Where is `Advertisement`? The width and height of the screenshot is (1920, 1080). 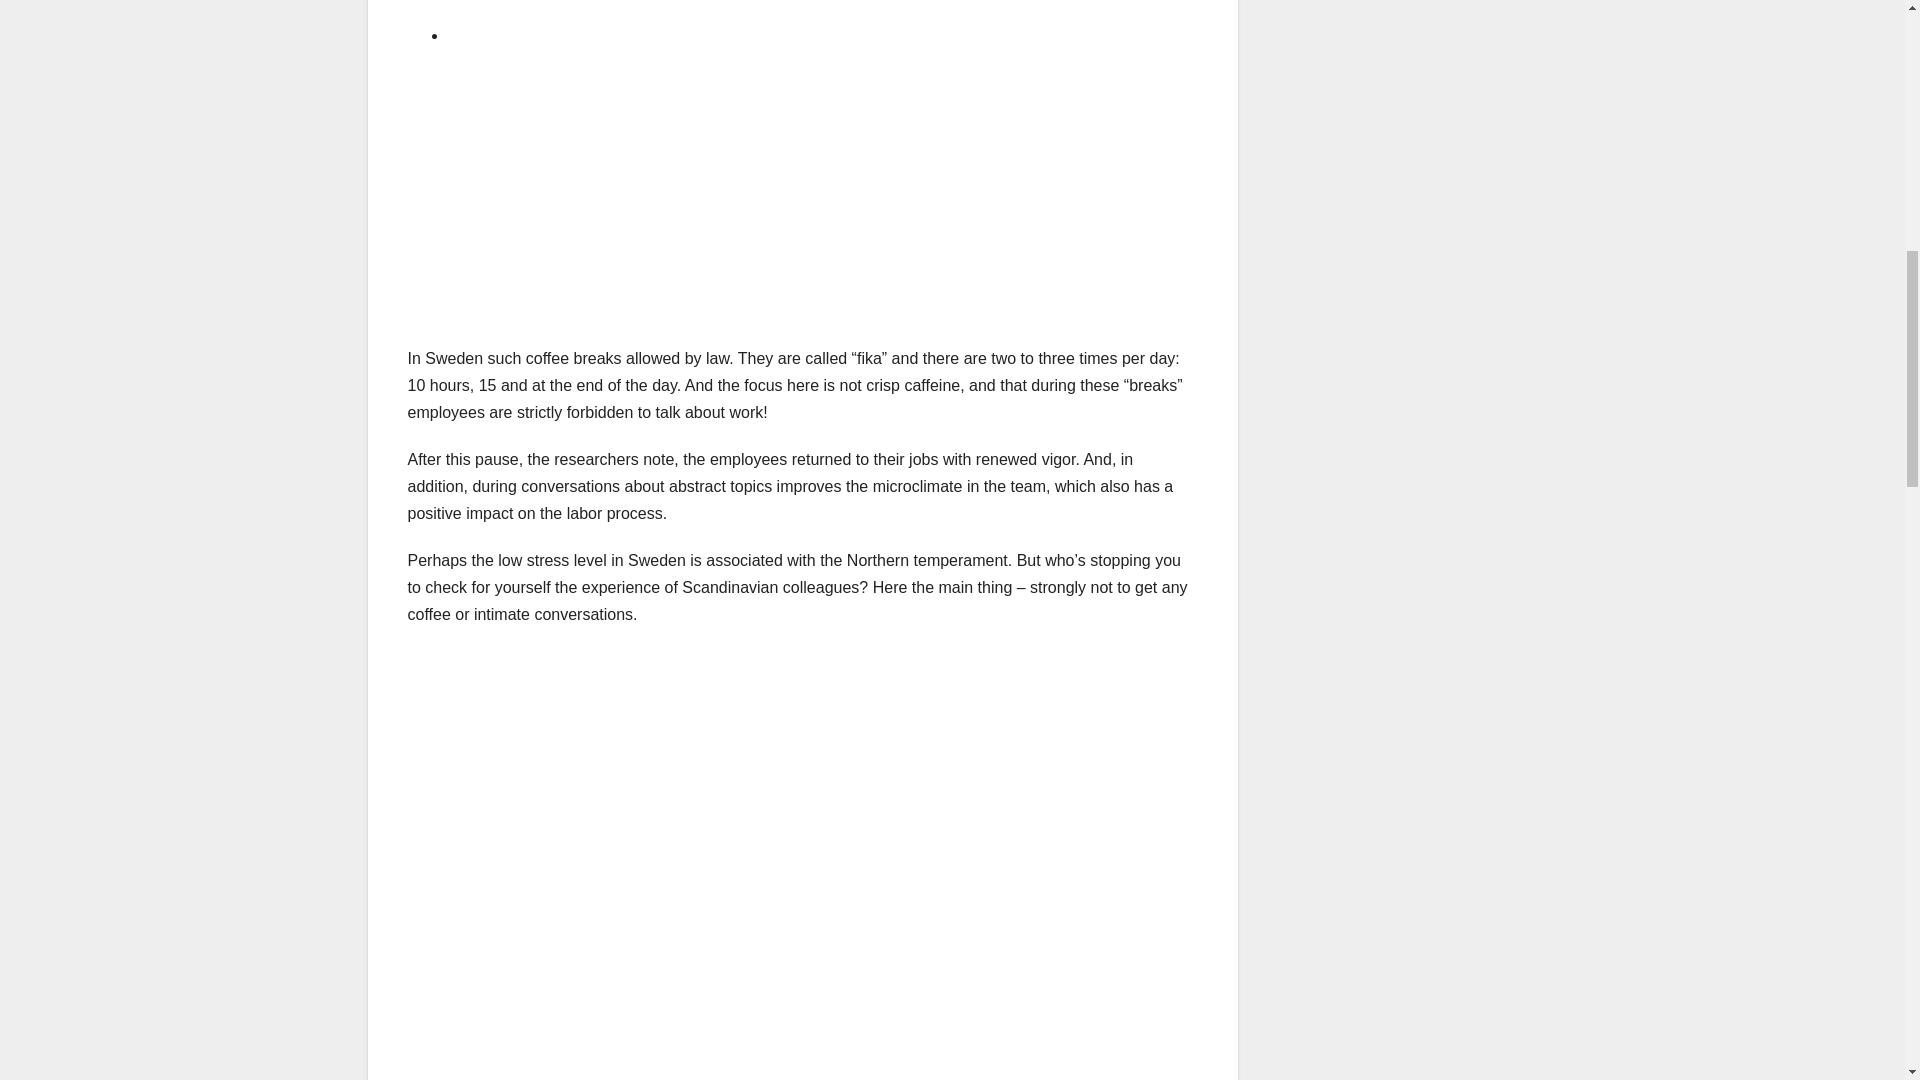 Advertisement is located at coordinates (802, 204).